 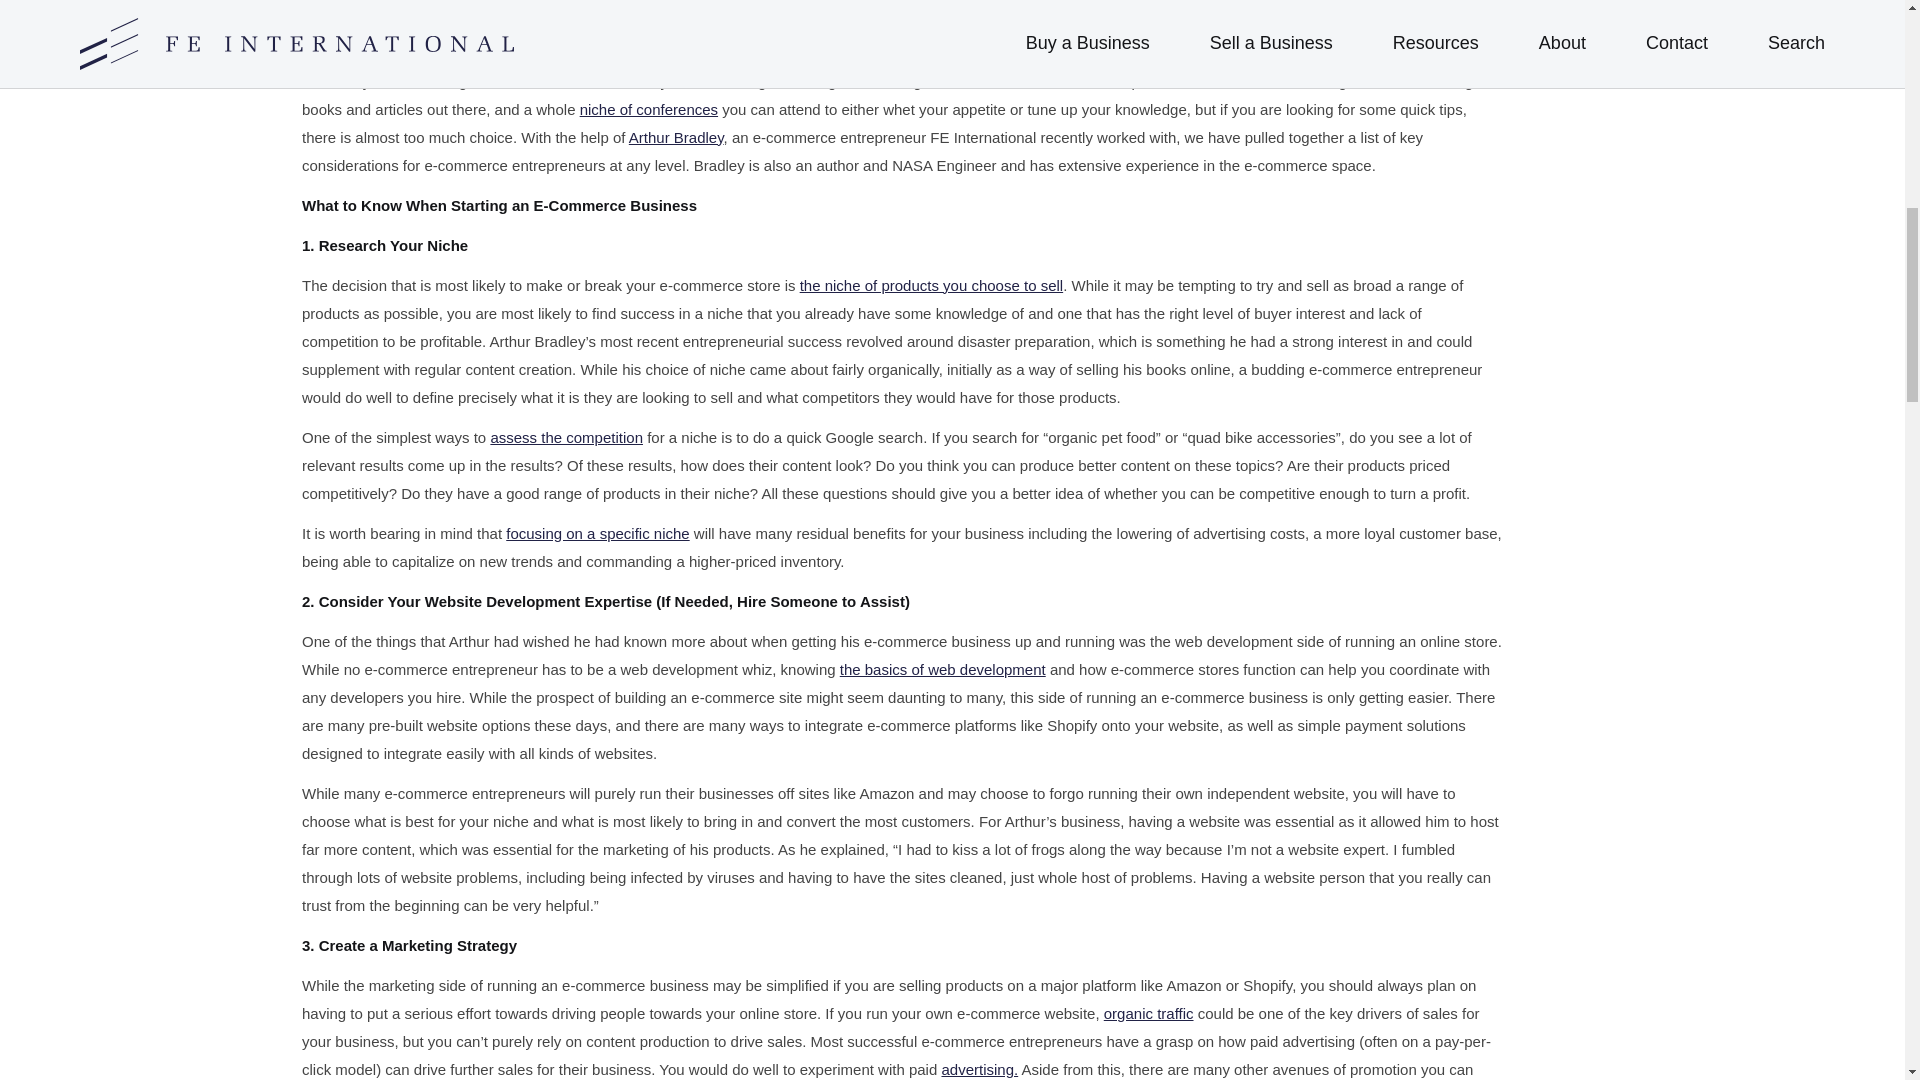 I want to click on focusing on a specific niche, so click(x=598, y=533).